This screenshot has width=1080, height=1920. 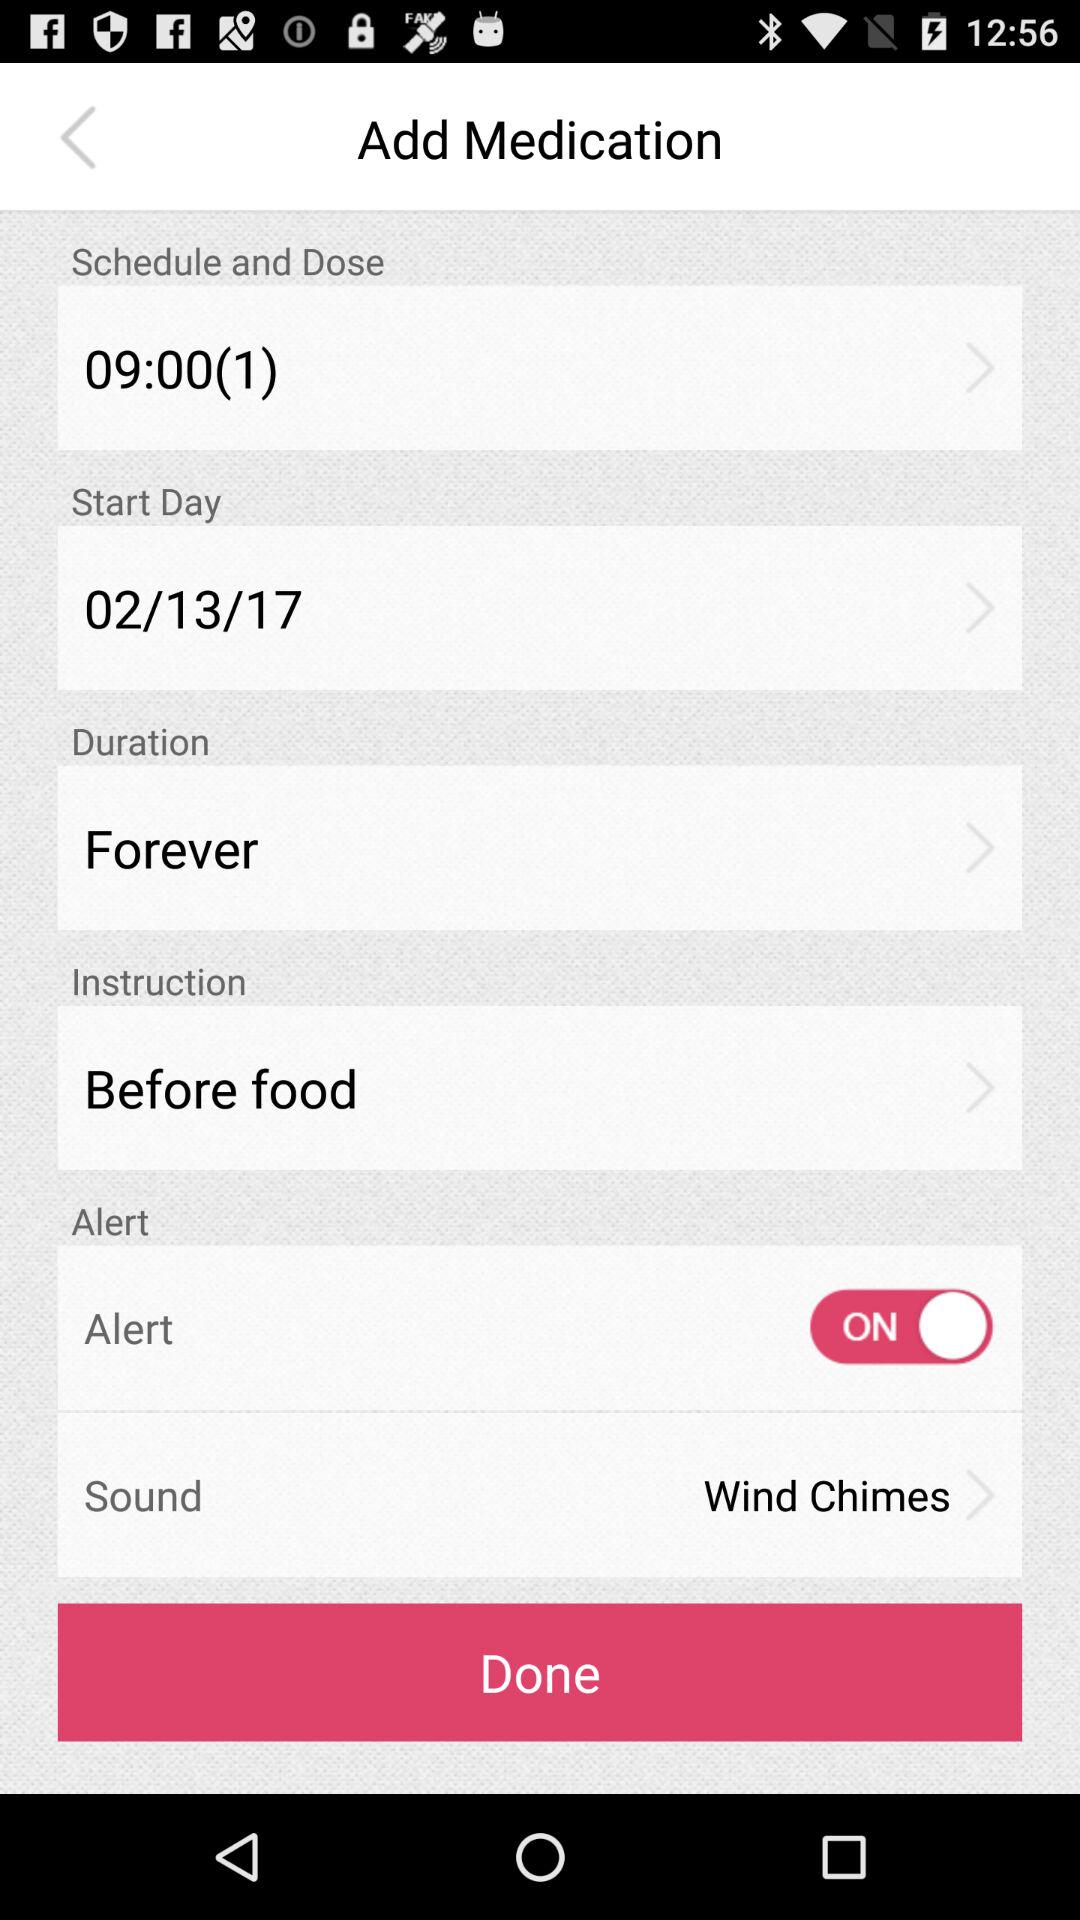 I want to click on jump to forever, so click(x=540, y=848).